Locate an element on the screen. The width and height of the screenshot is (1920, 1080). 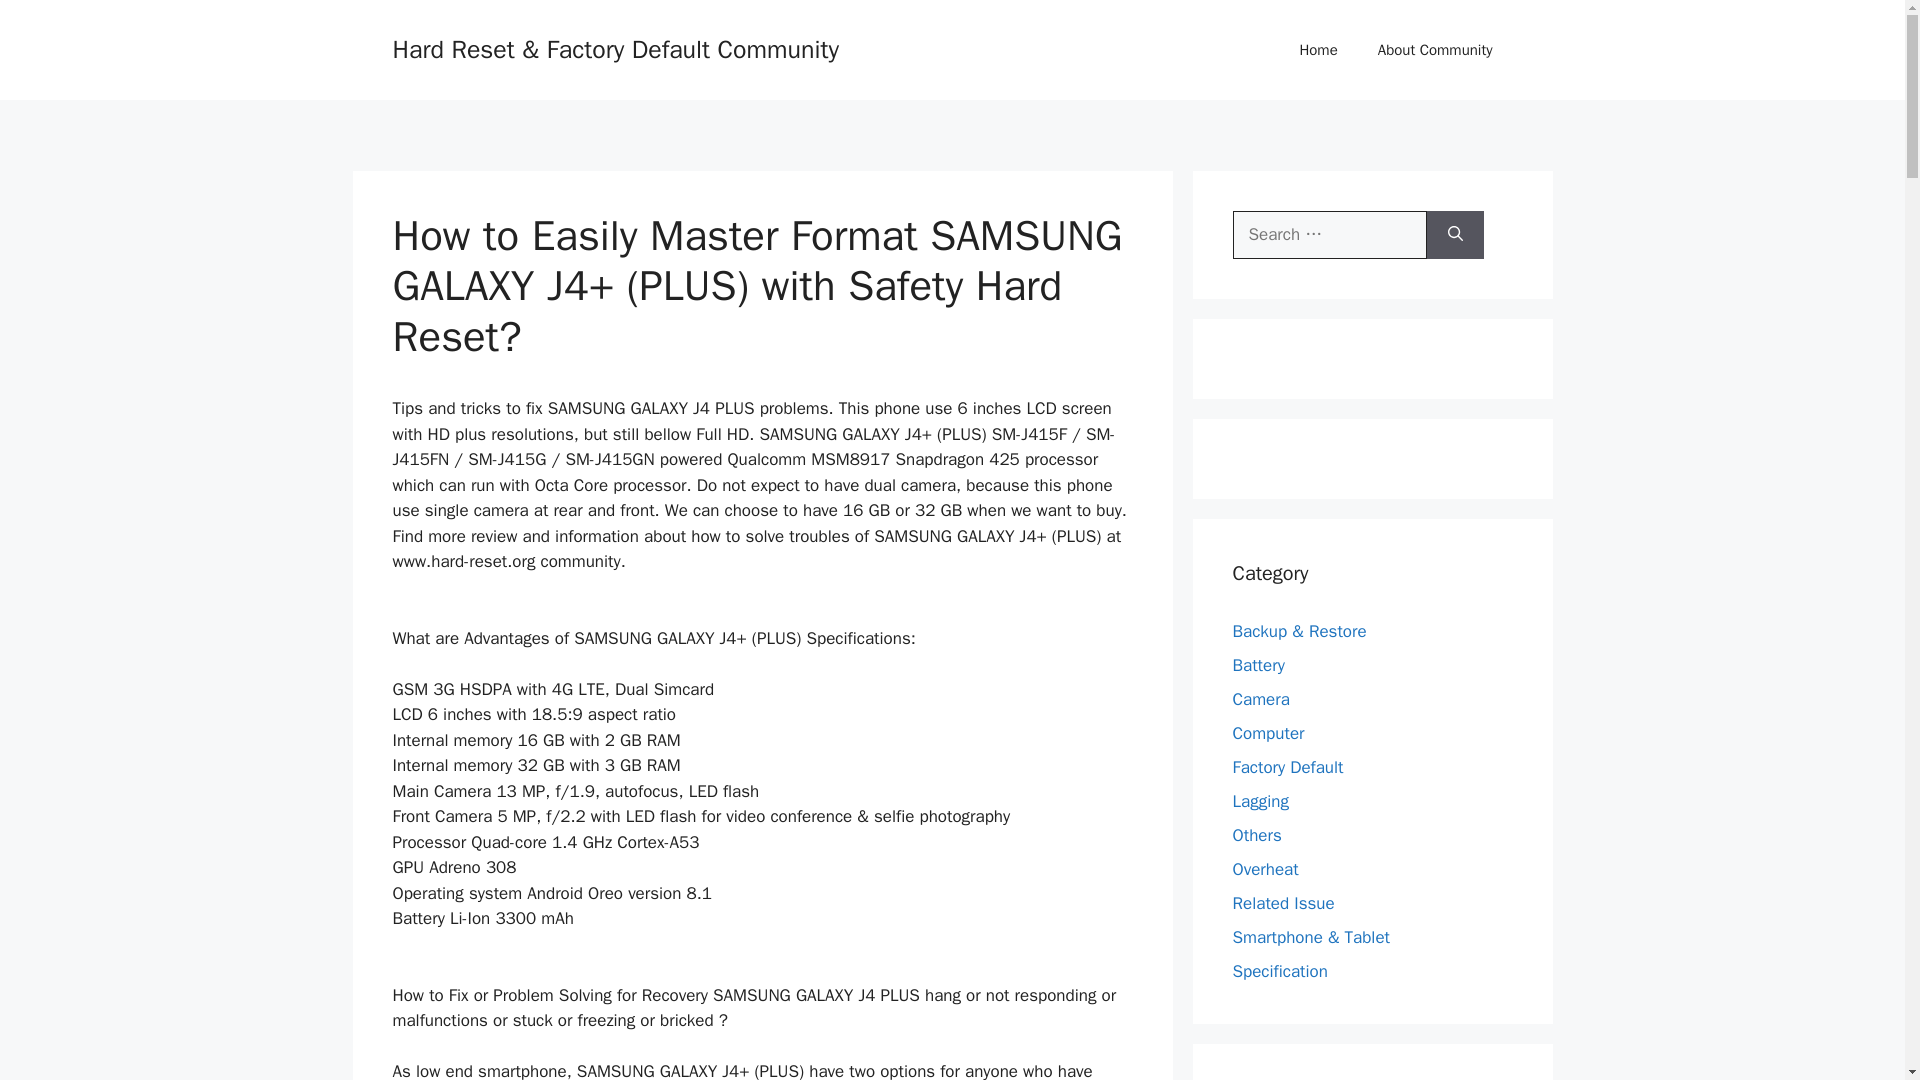
Battery is located at coordinates (1258, 664).